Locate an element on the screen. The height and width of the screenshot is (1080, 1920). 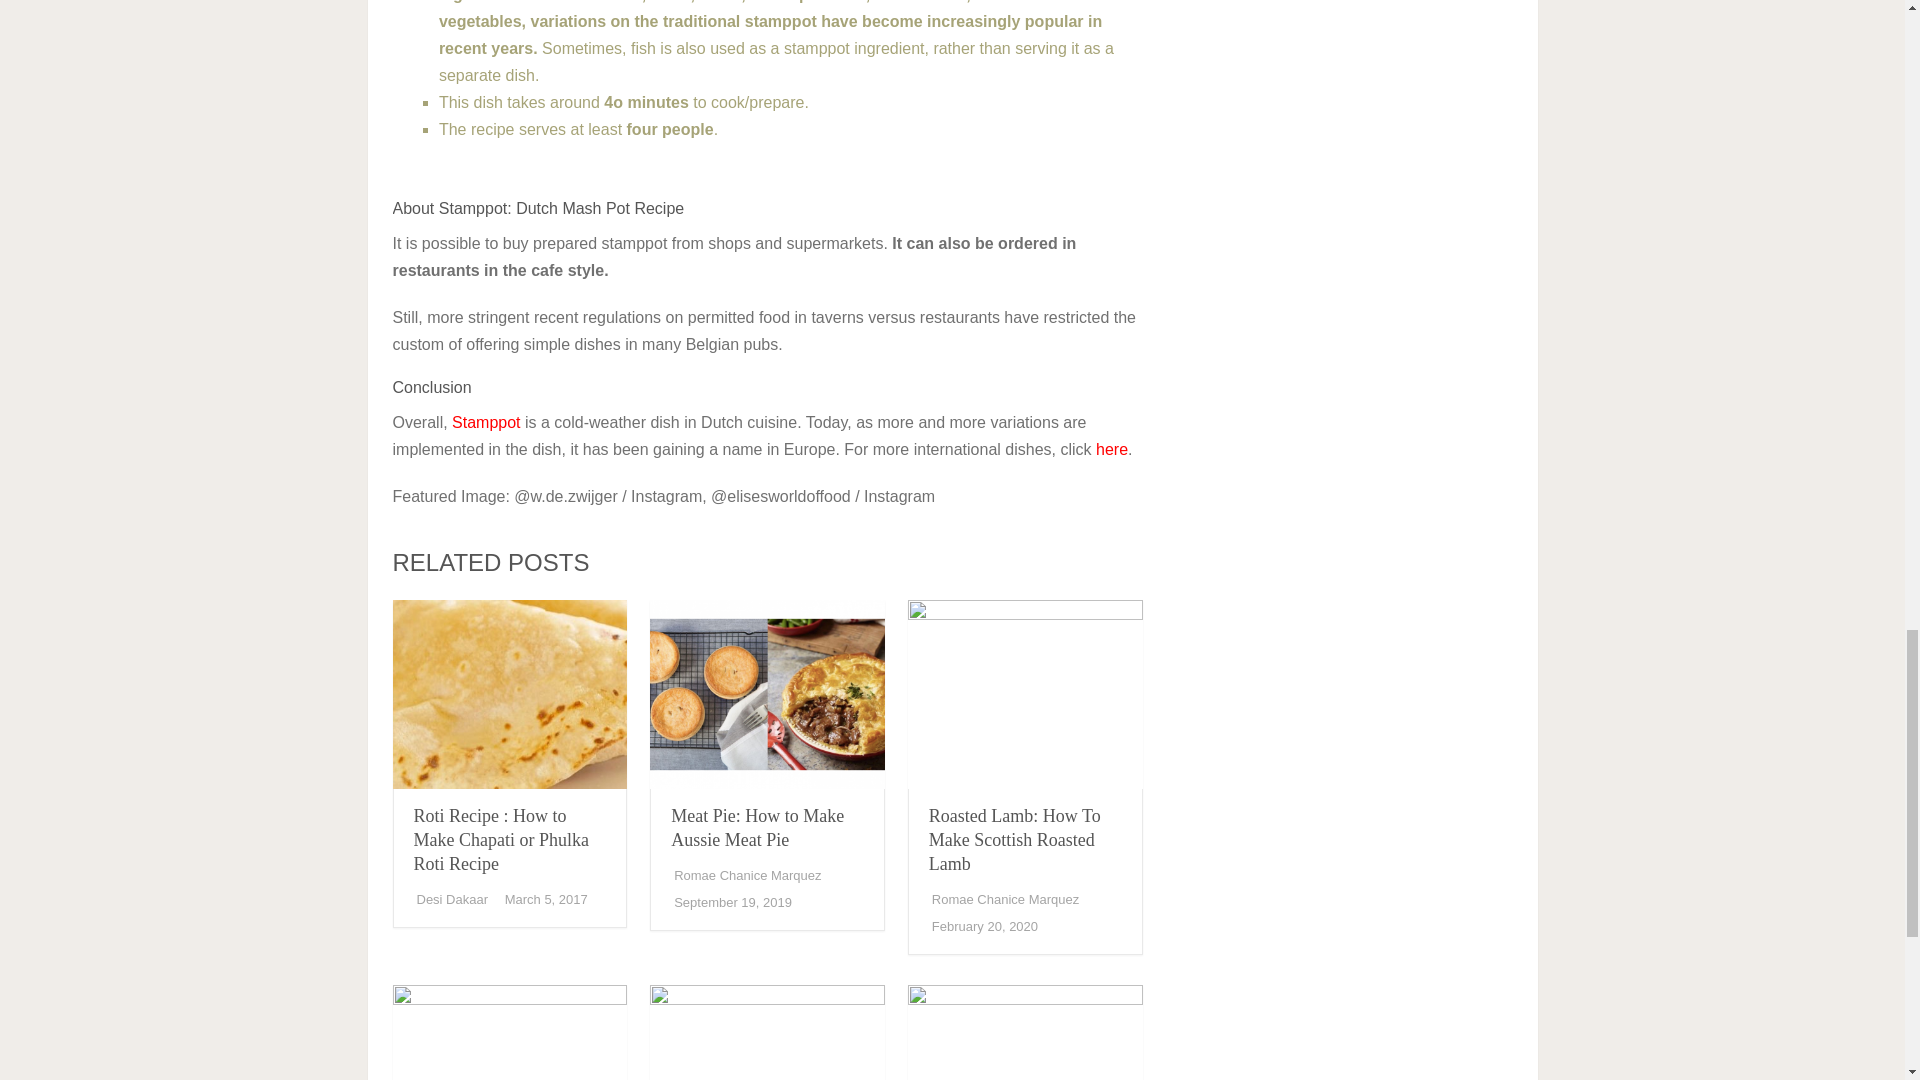
here is located at coordinates (1112, 448).